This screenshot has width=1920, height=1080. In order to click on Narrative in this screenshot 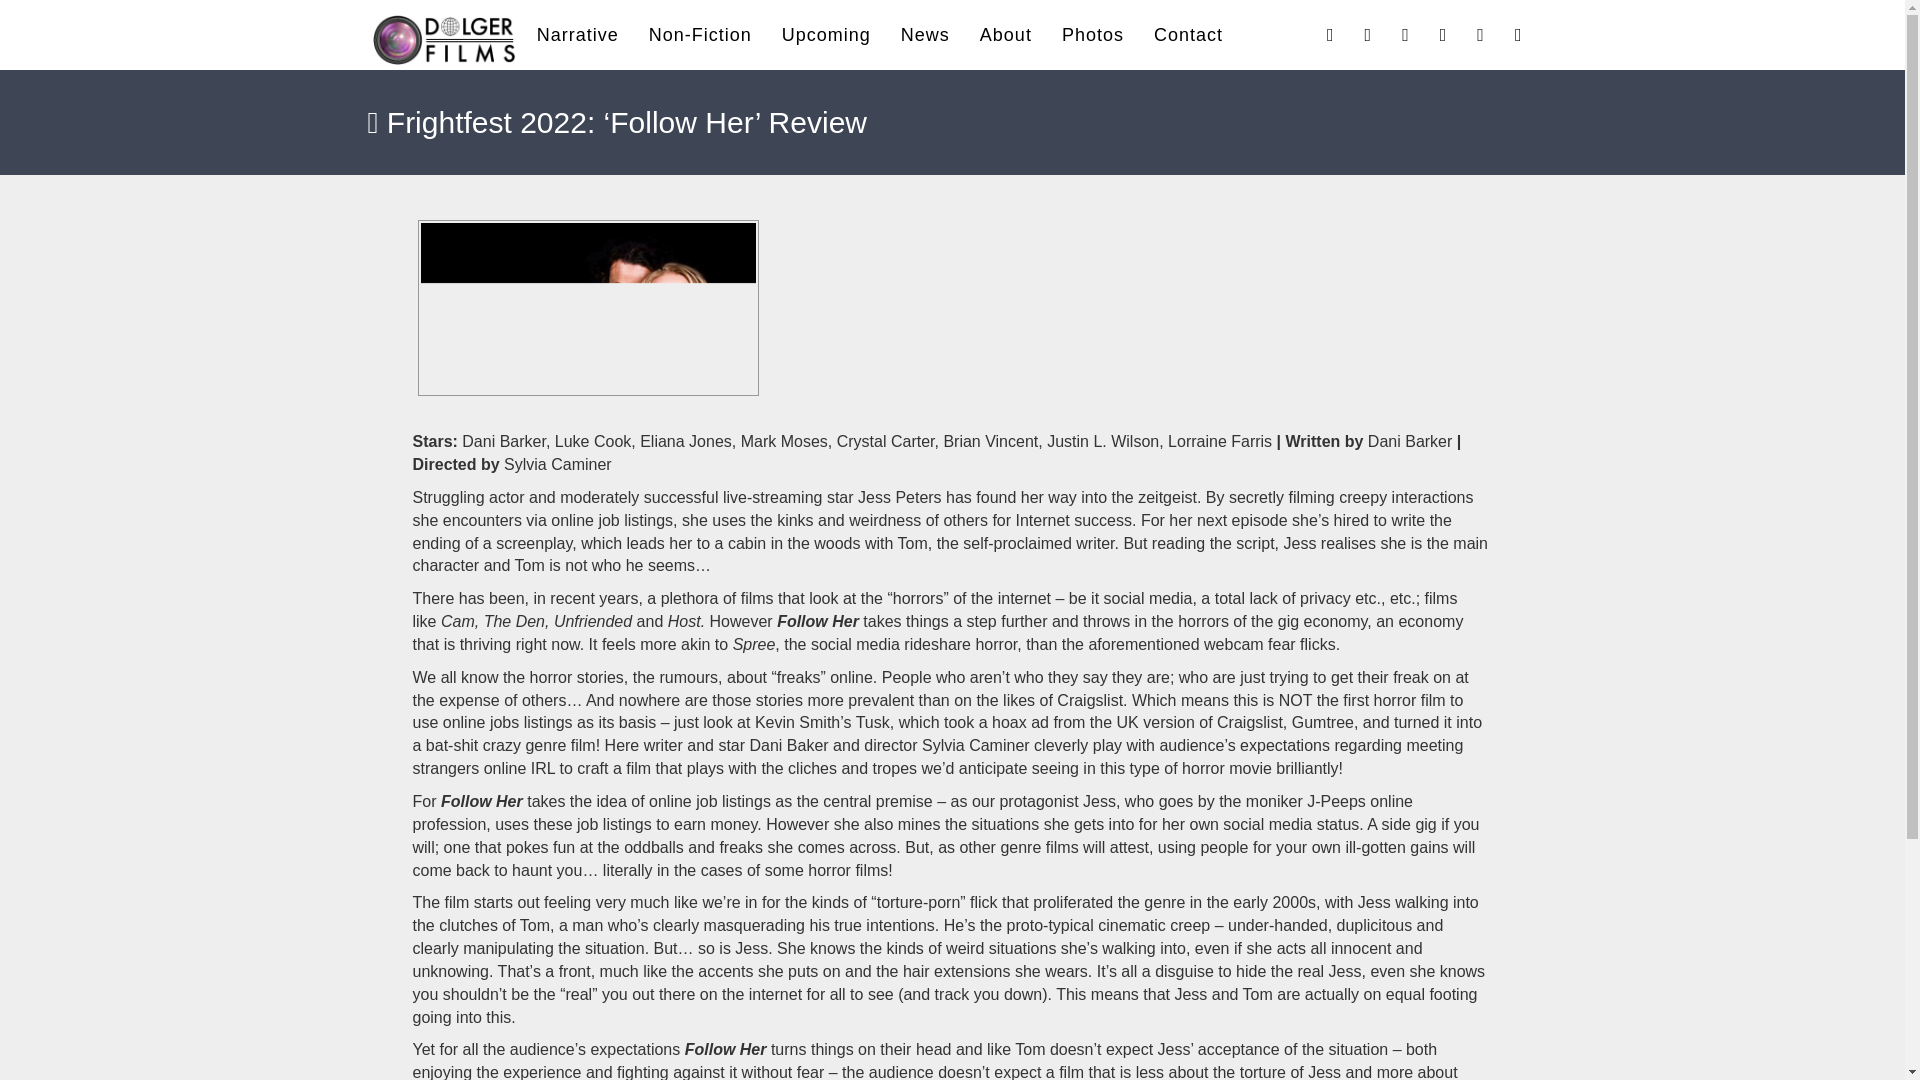, I will do `click(578, 34)`.